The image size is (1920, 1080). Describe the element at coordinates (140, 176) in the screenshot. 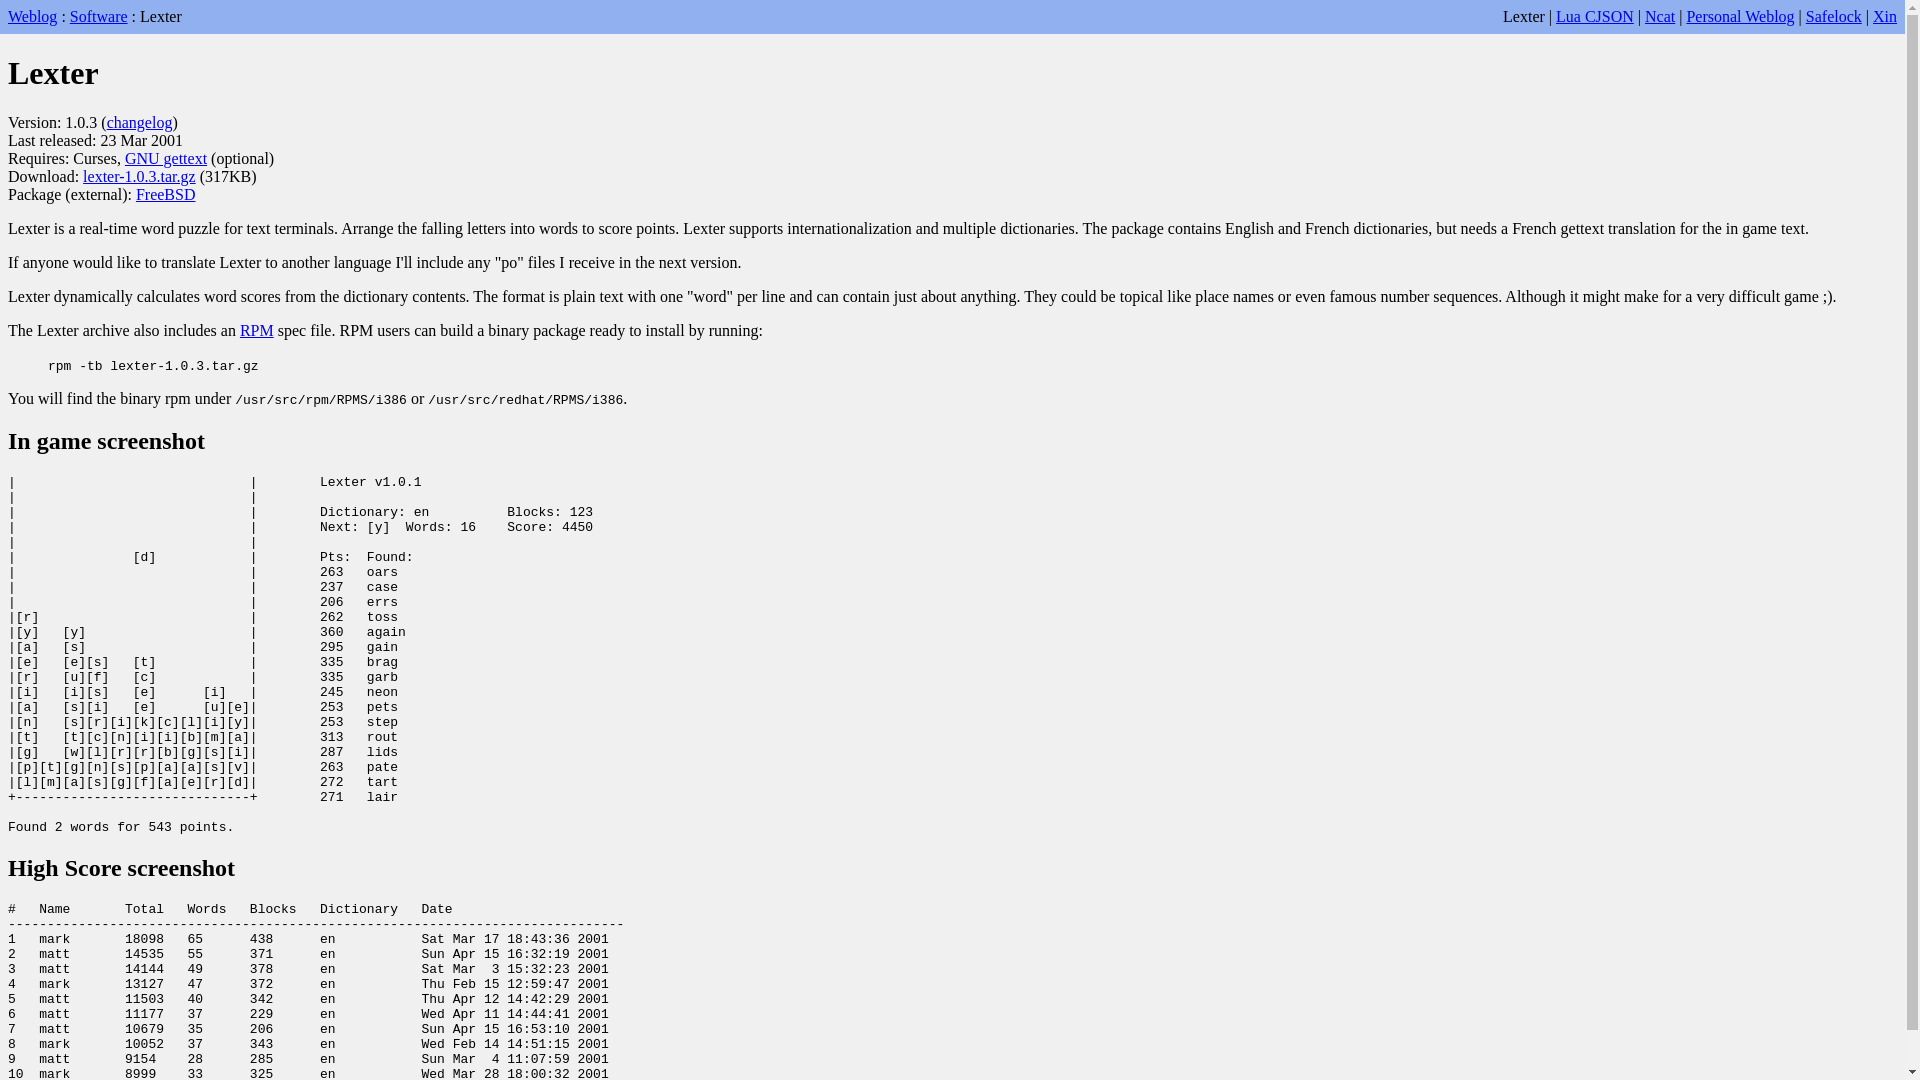

I see `lexter-1.0.3.tar.gz` at that location.